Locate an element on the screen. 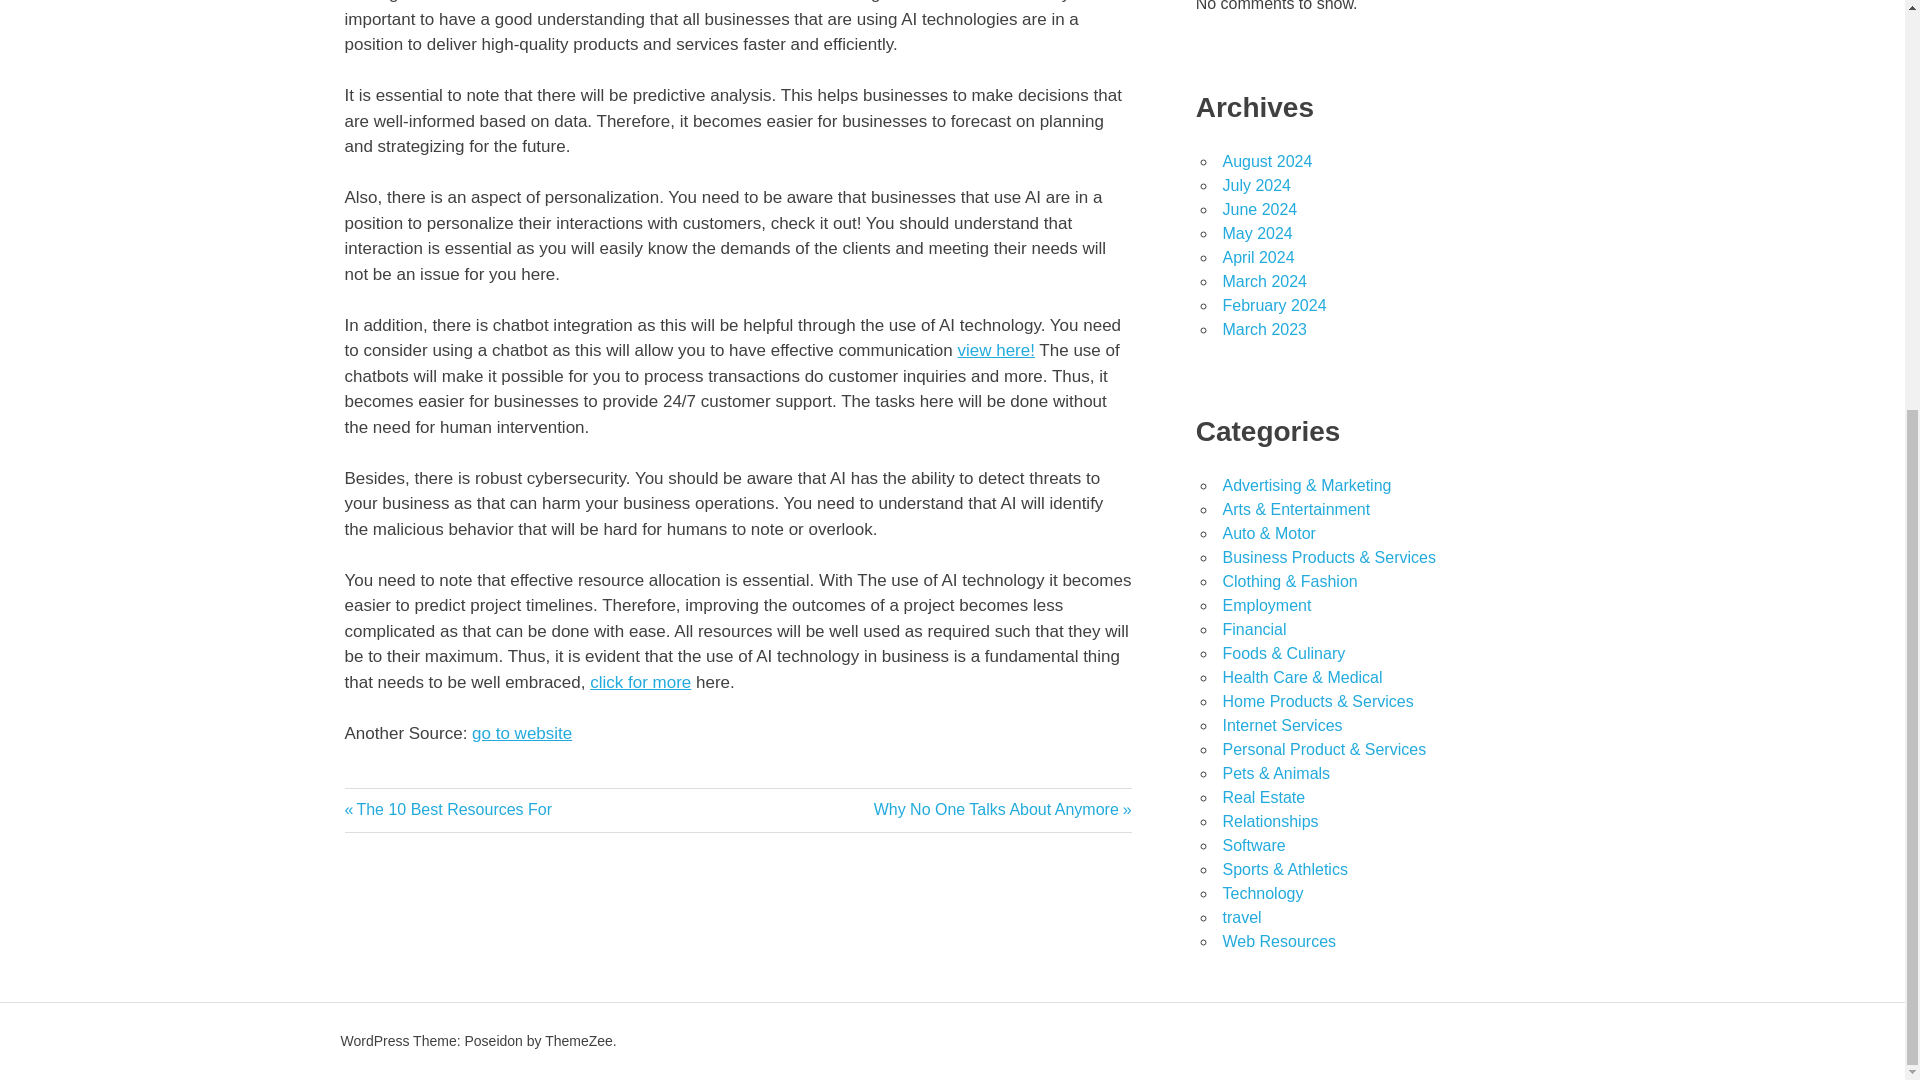  Relationships is located at coordinates (1266, 161).